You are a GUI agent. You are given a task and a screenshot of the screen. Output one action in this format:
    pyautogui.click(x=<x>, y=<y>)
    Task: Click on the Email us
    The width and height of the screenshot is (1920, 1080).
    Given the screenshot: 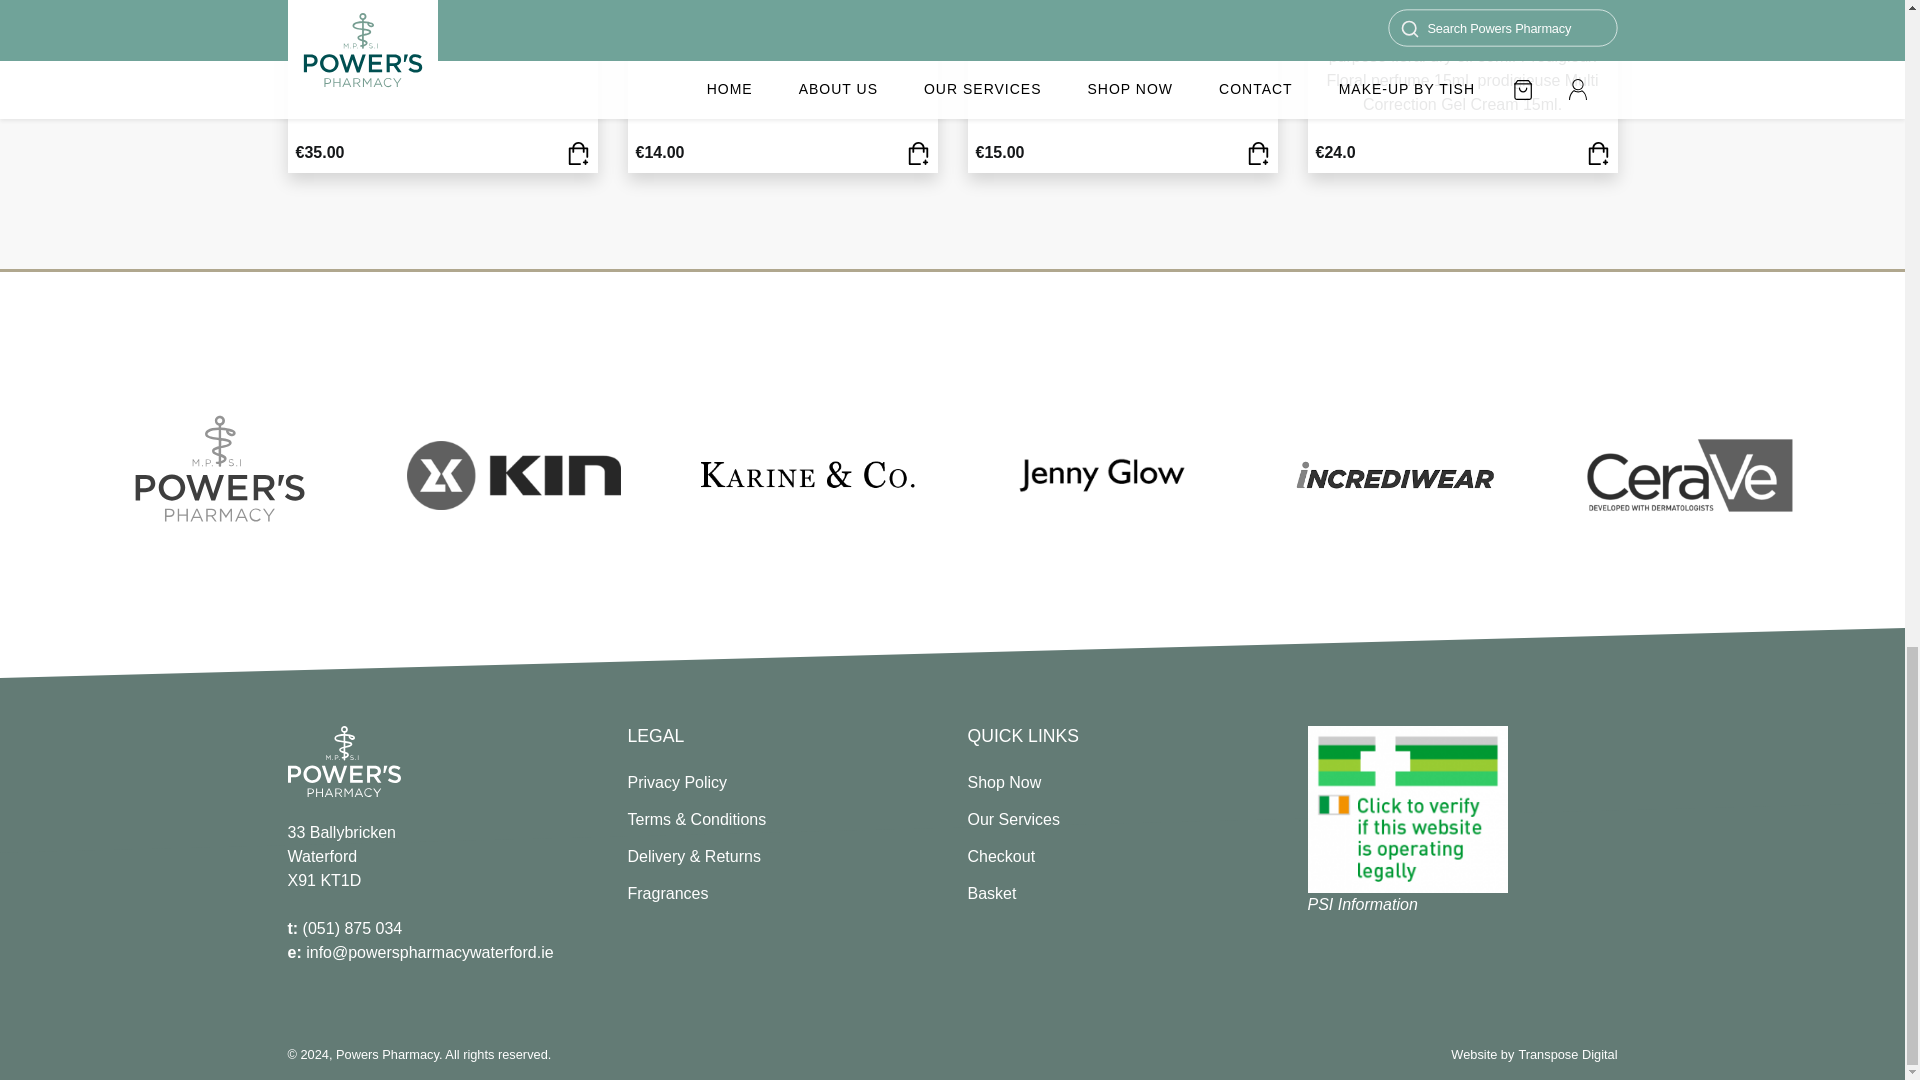 What is the action you would take?
    pyautogui.click(x=421, y=952)
    